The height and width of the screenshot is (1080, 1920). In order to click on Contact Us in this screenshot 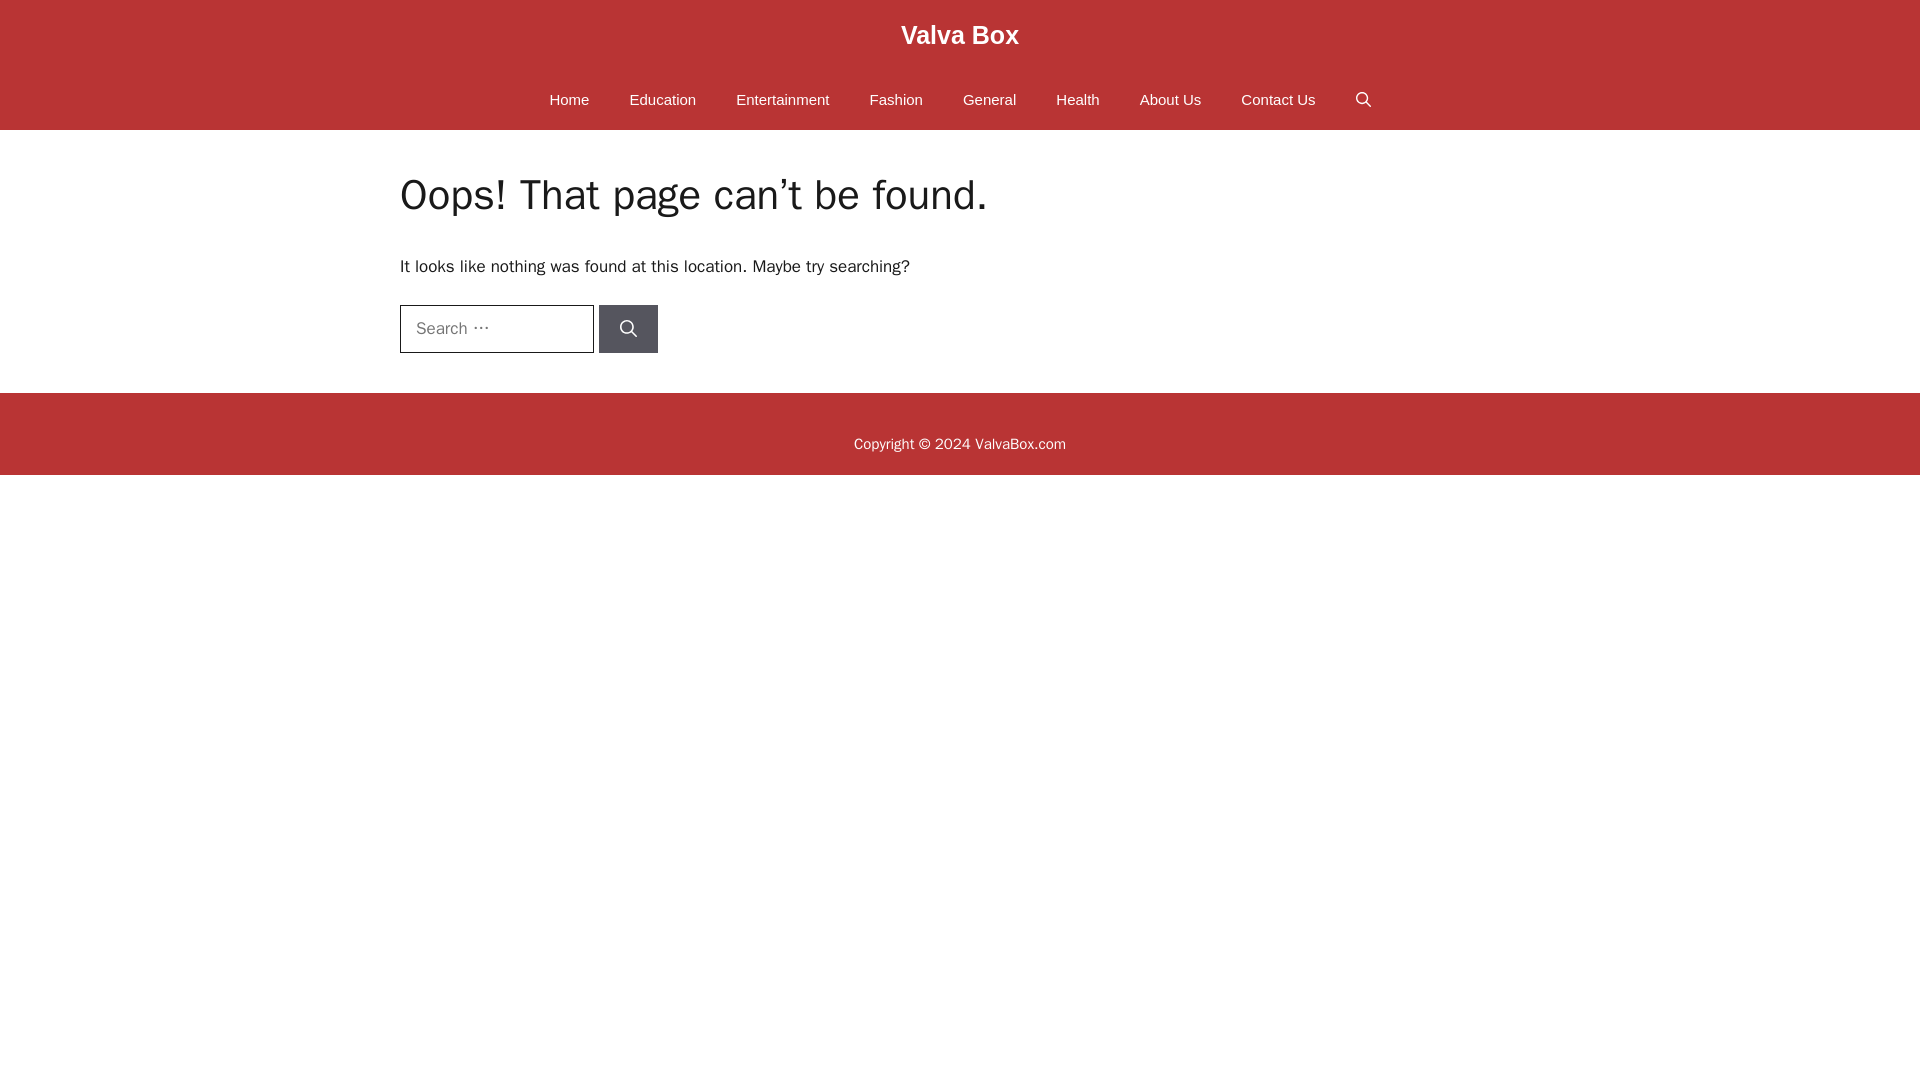, I will do `click(1278, 100)`.